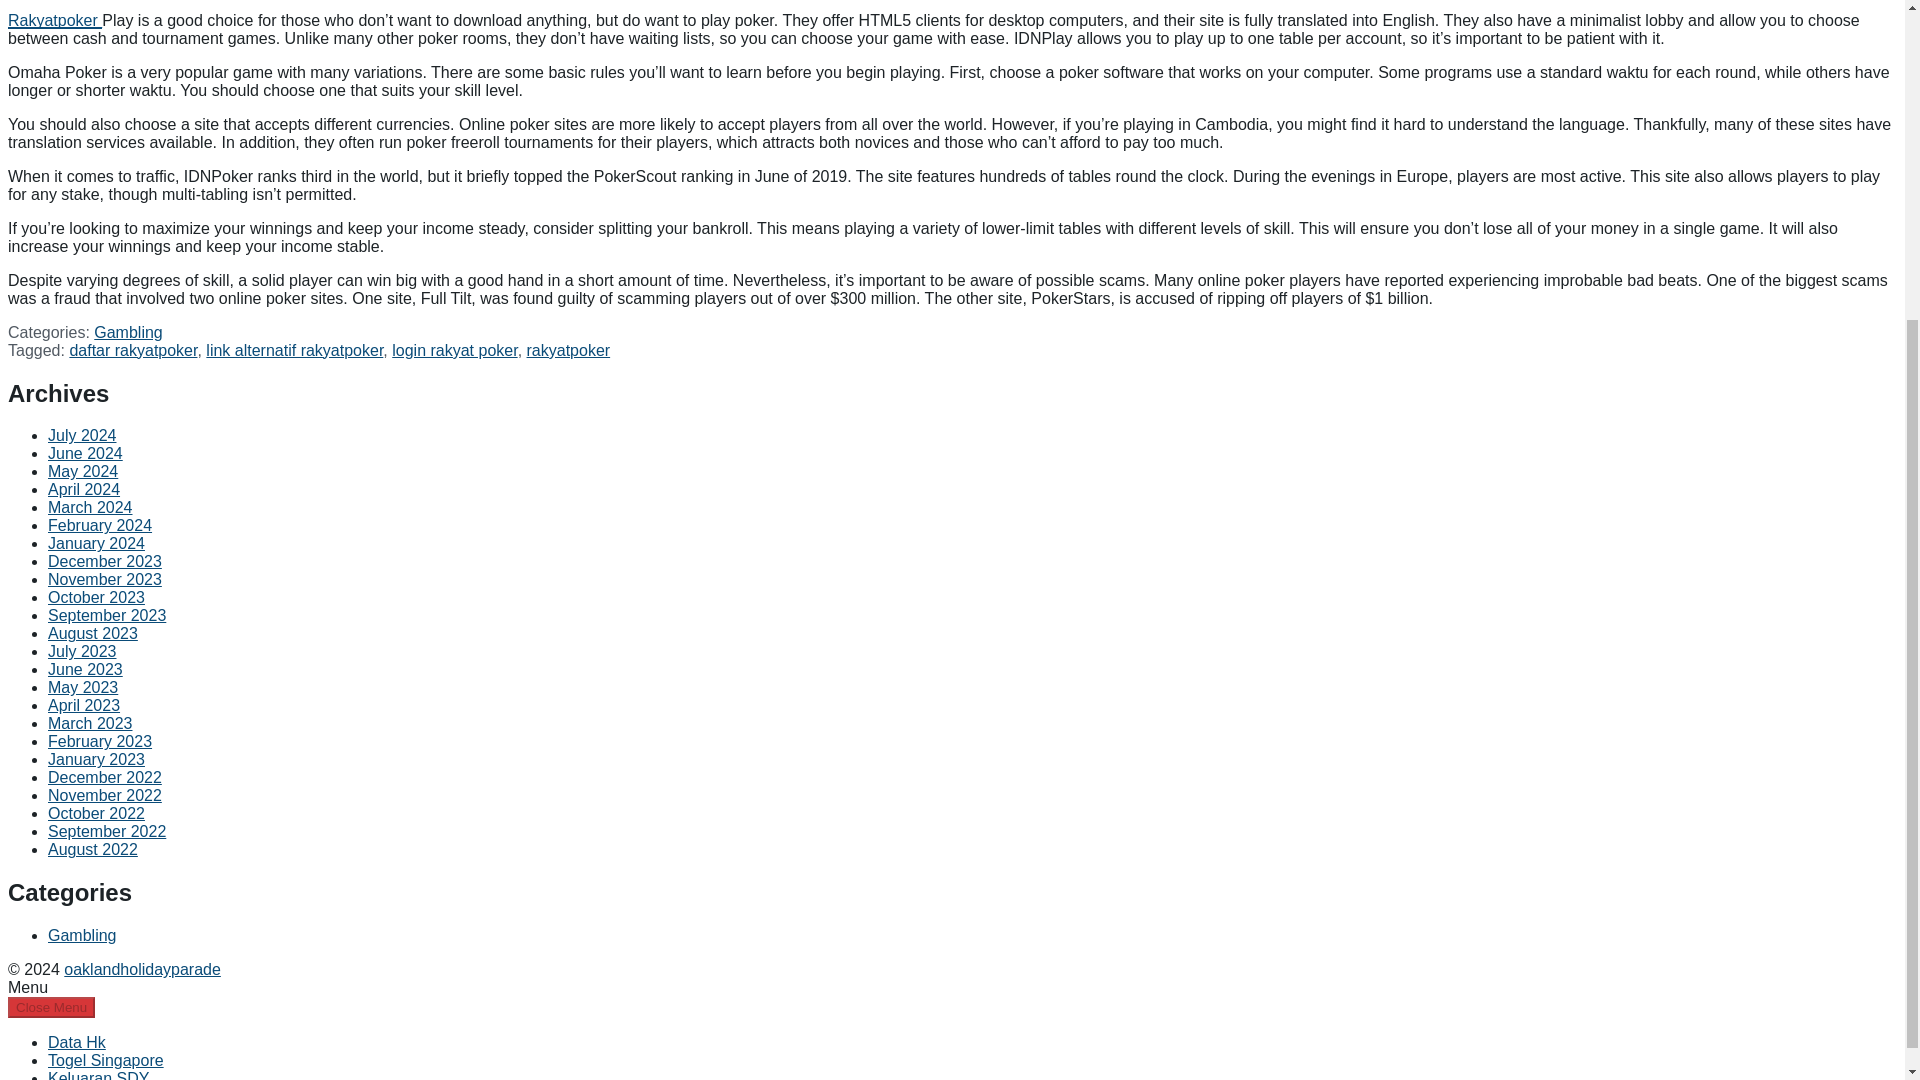  Describe the element at coordinates (568, 350) in the screenshot. I see `rakyatpoker` at that location.